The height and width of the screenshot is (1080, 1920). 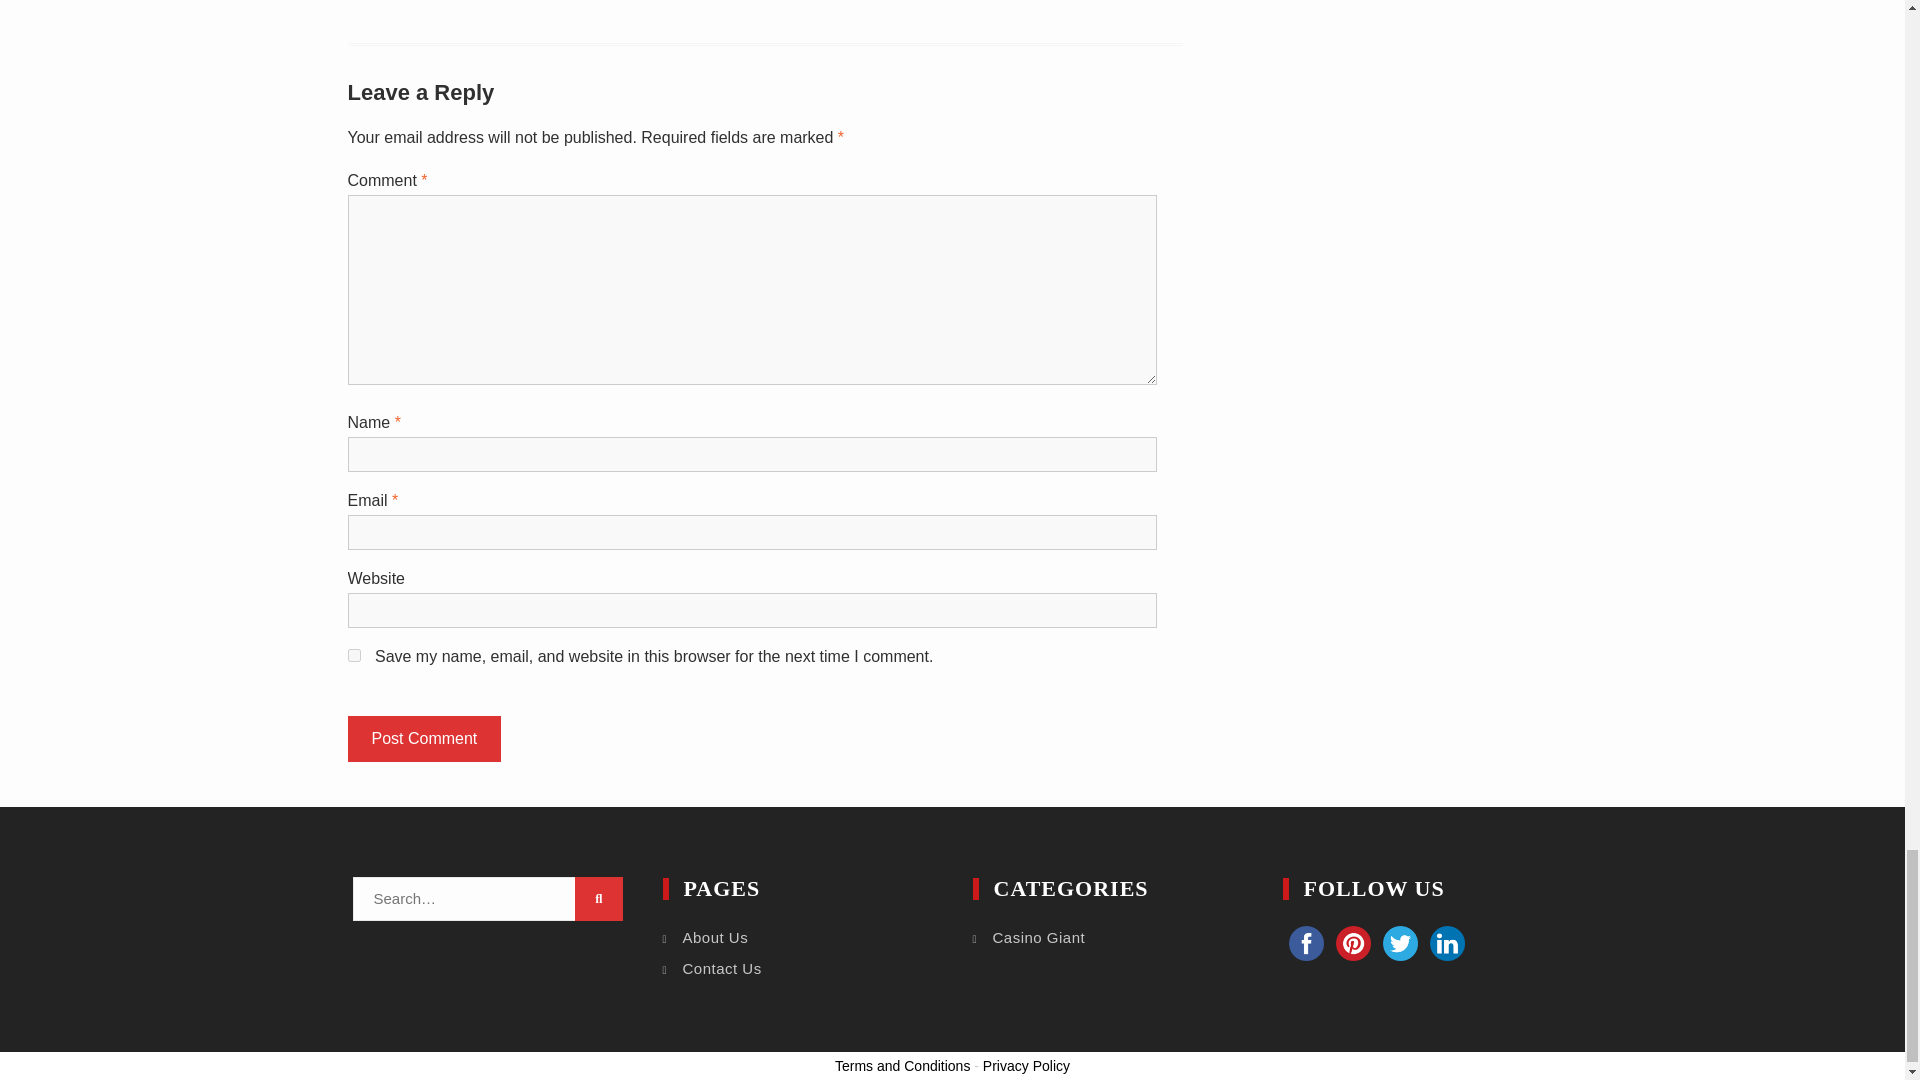 I want to click on yes, so click(x=354, y=656).